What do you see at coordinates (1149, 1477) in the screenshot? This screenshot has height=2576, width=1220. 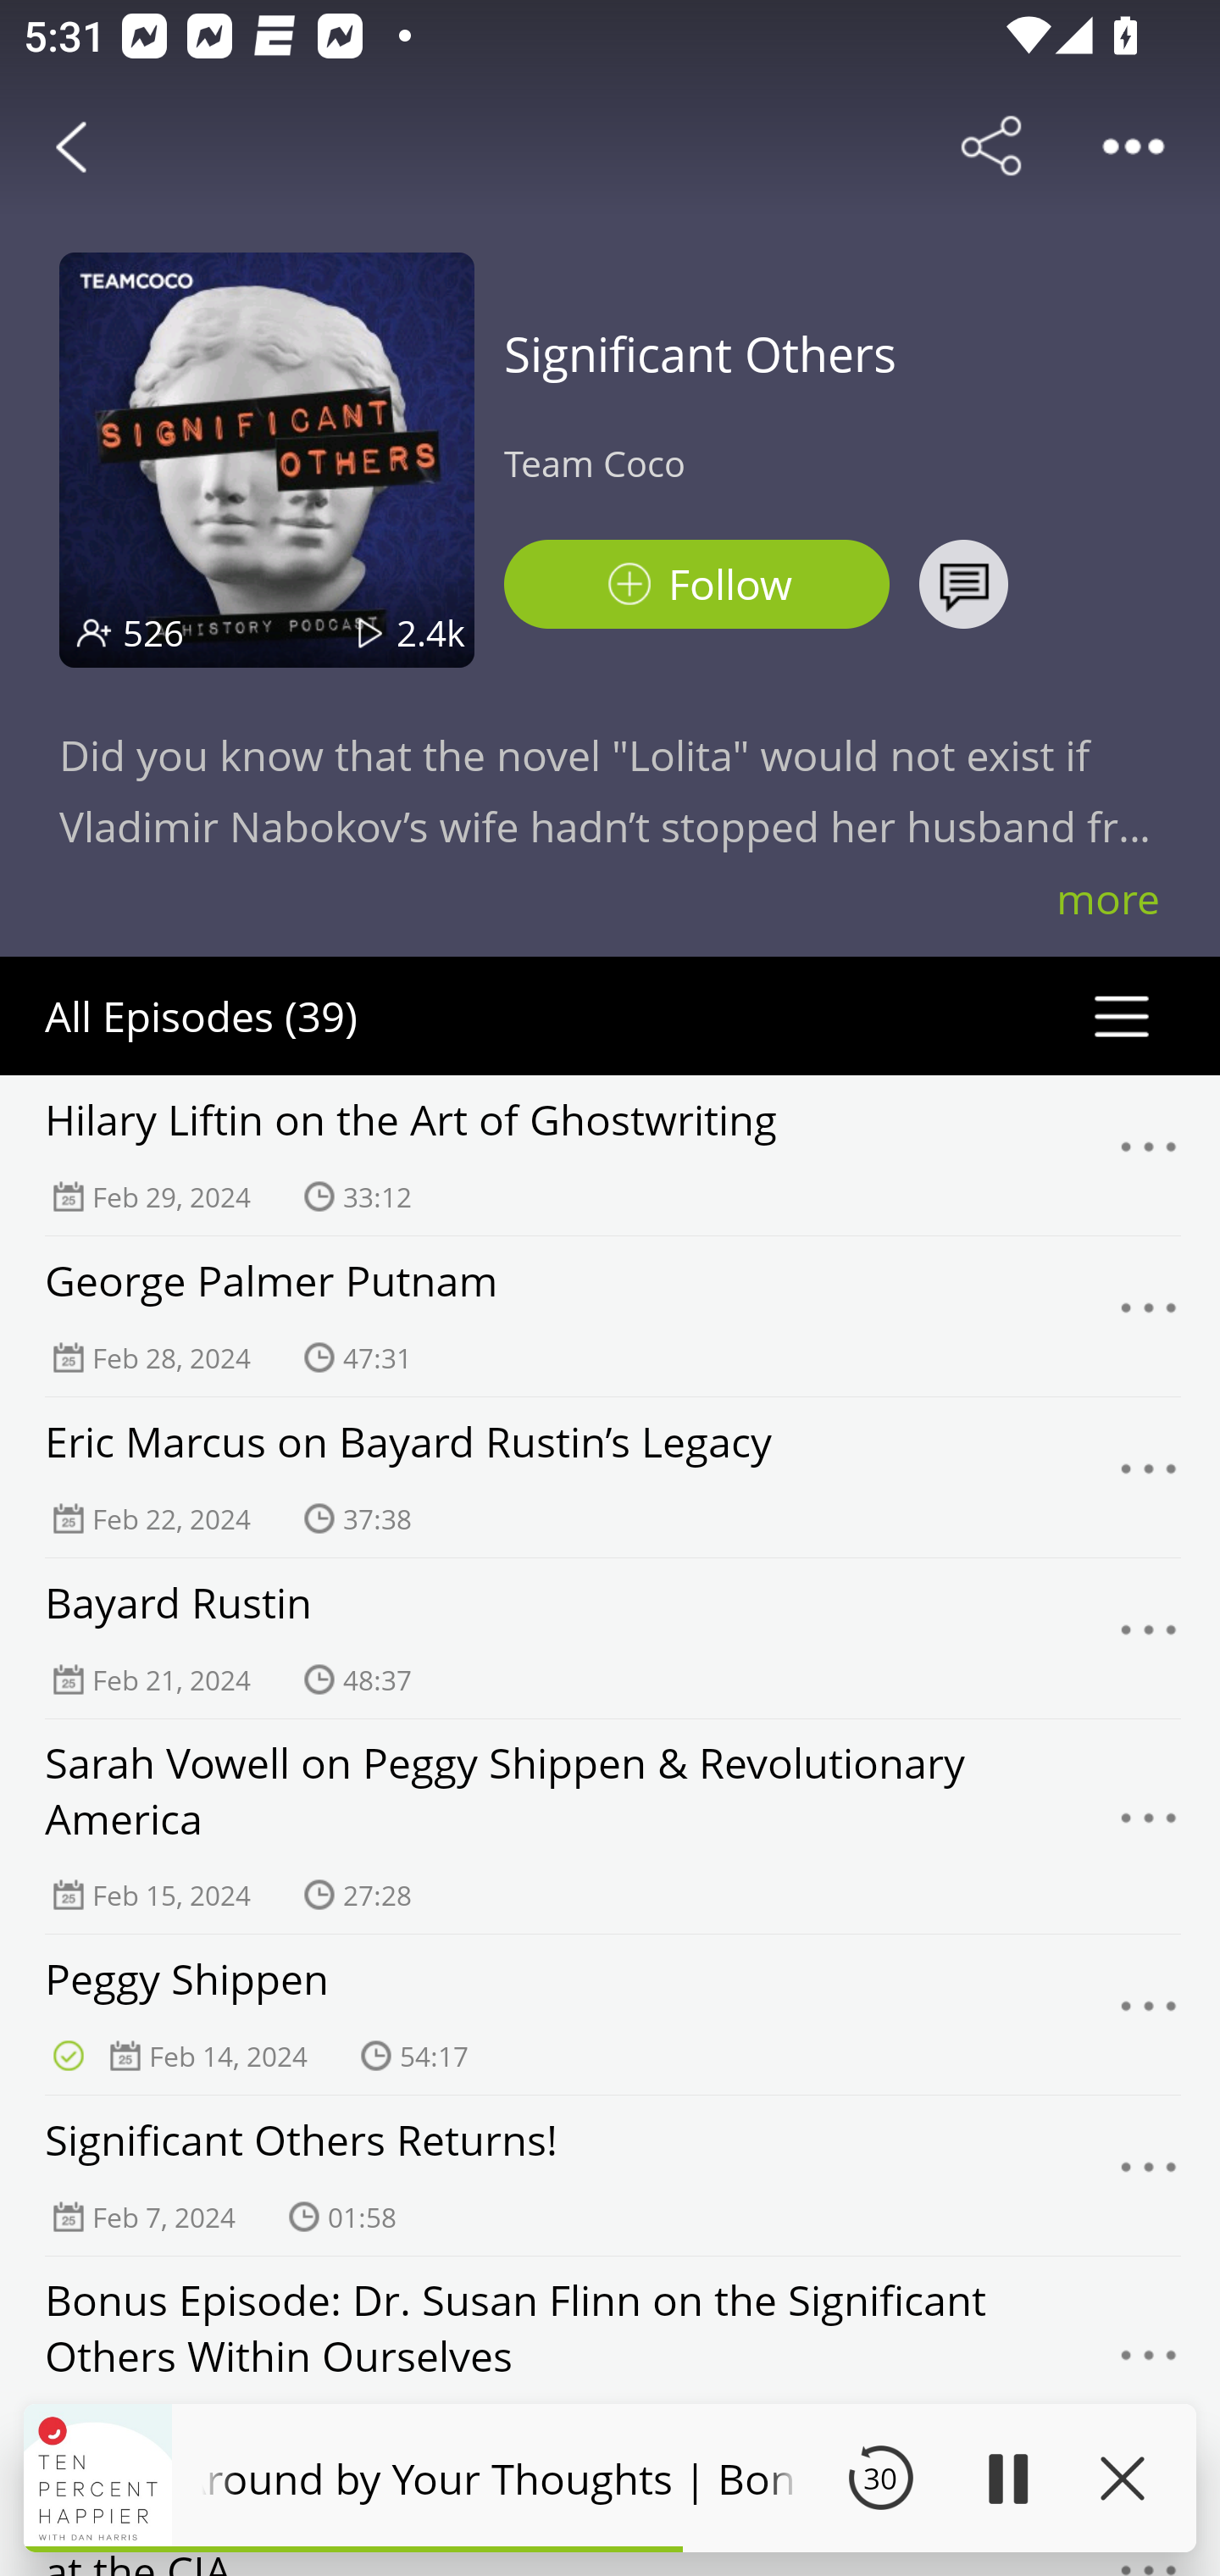 I see `Menu` at bounding box center [1149, 1477].